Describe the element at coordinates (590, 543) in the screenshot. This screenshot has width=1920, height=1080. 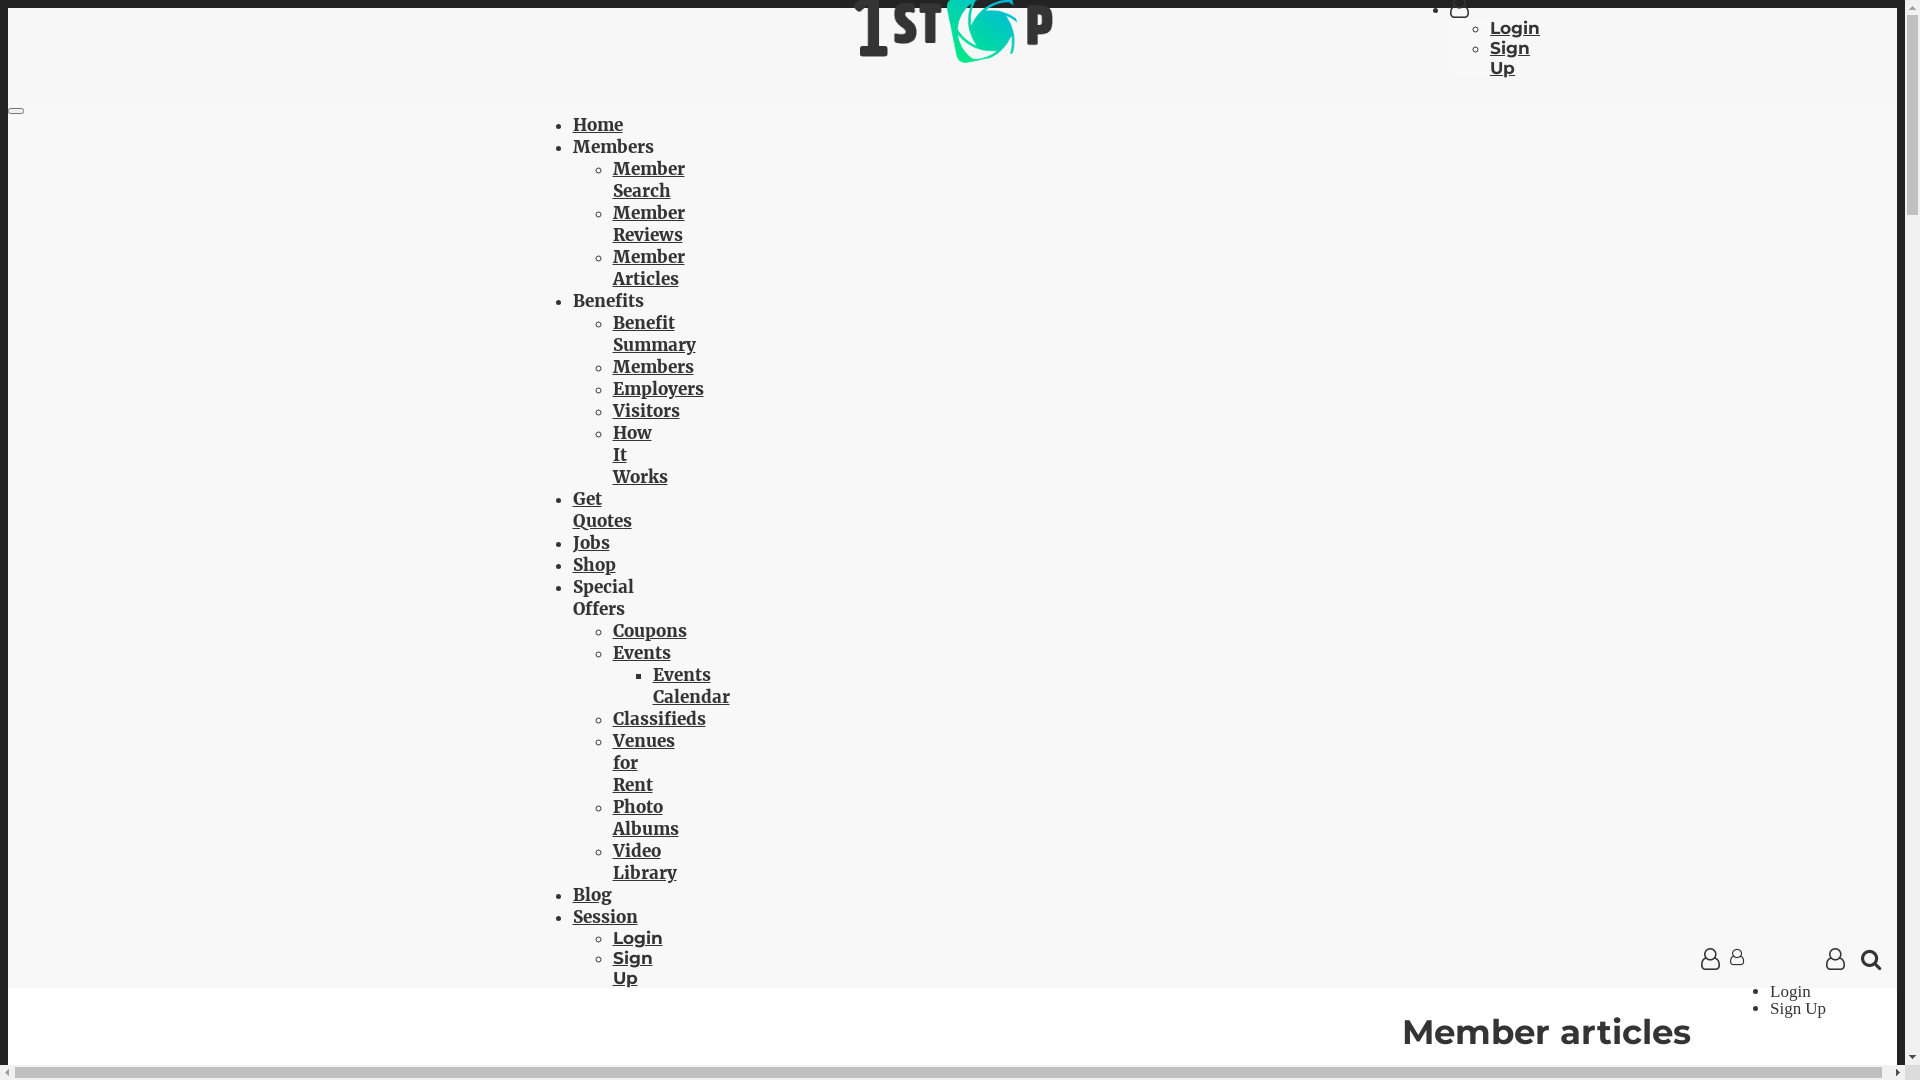
I see `Jobs` at that location.